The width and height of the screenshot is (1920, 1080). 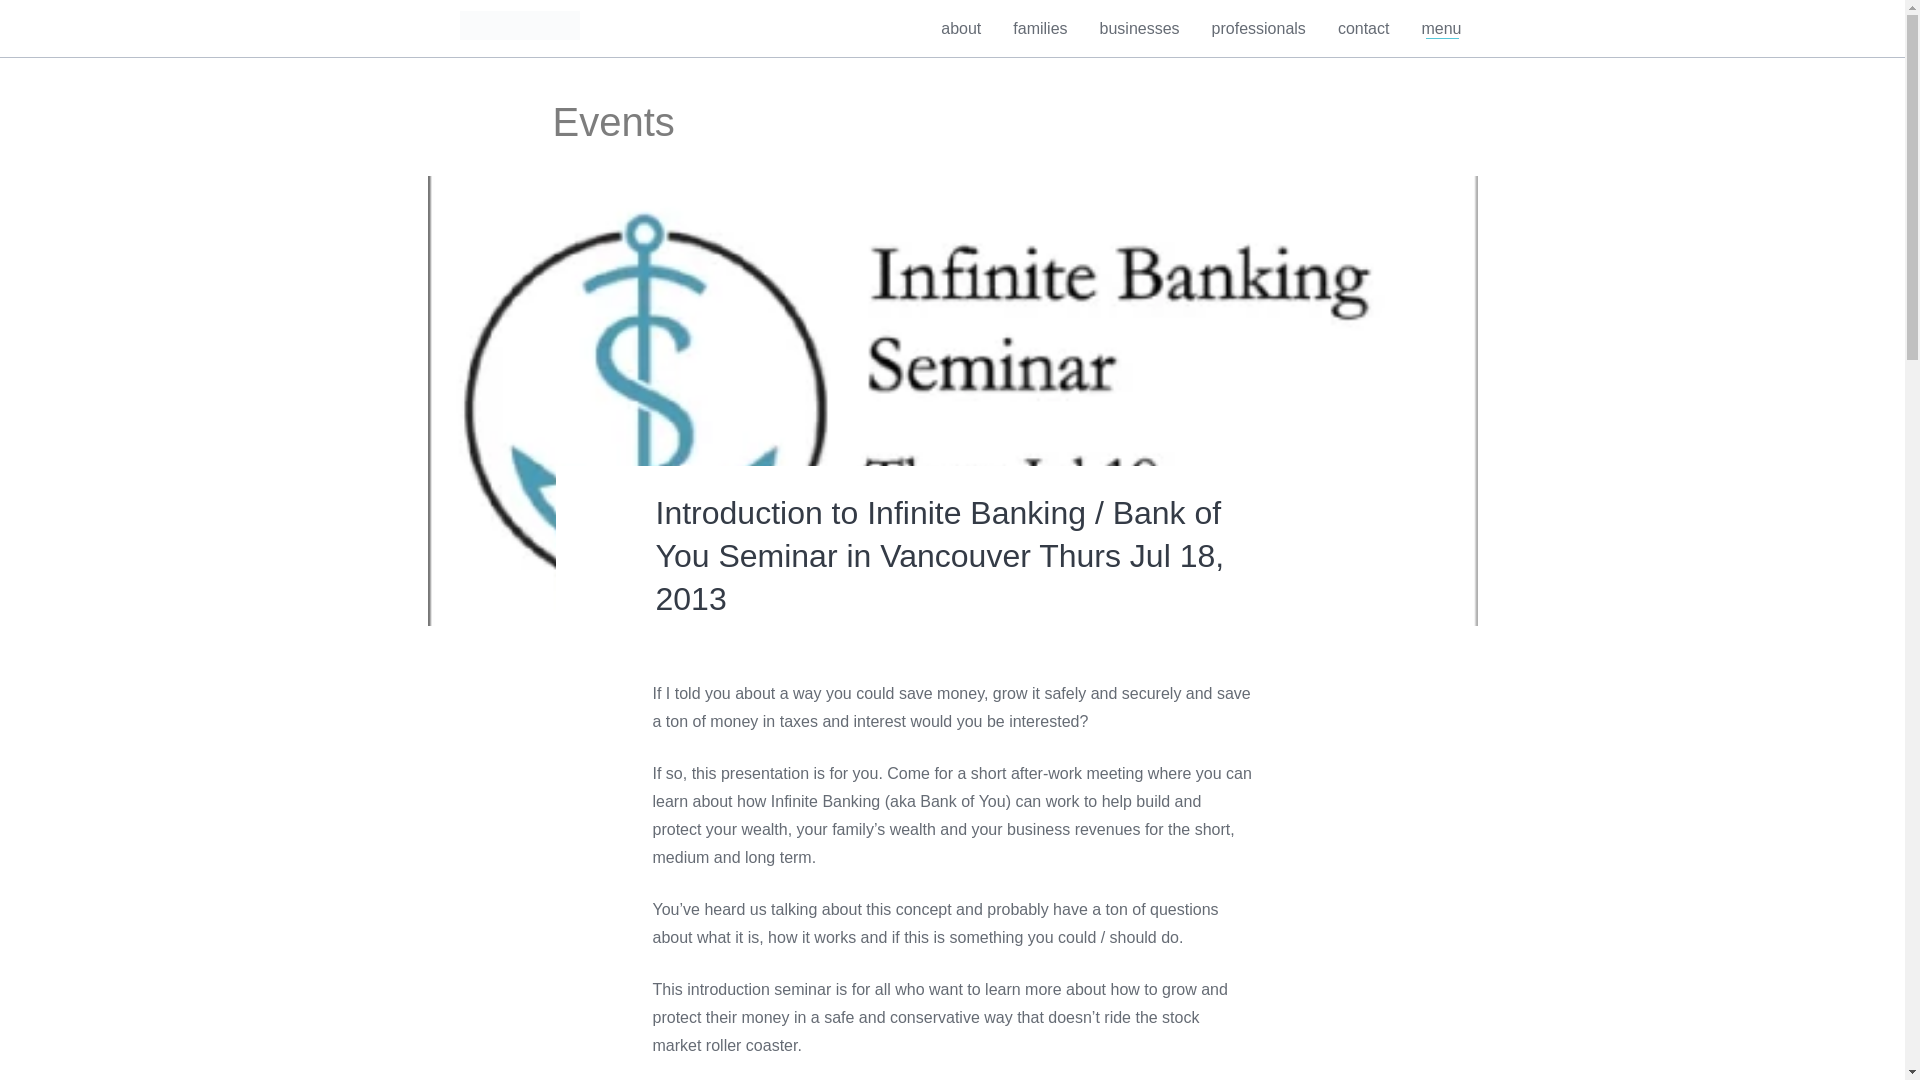 I want to click on about, so click(x=960, y=28).